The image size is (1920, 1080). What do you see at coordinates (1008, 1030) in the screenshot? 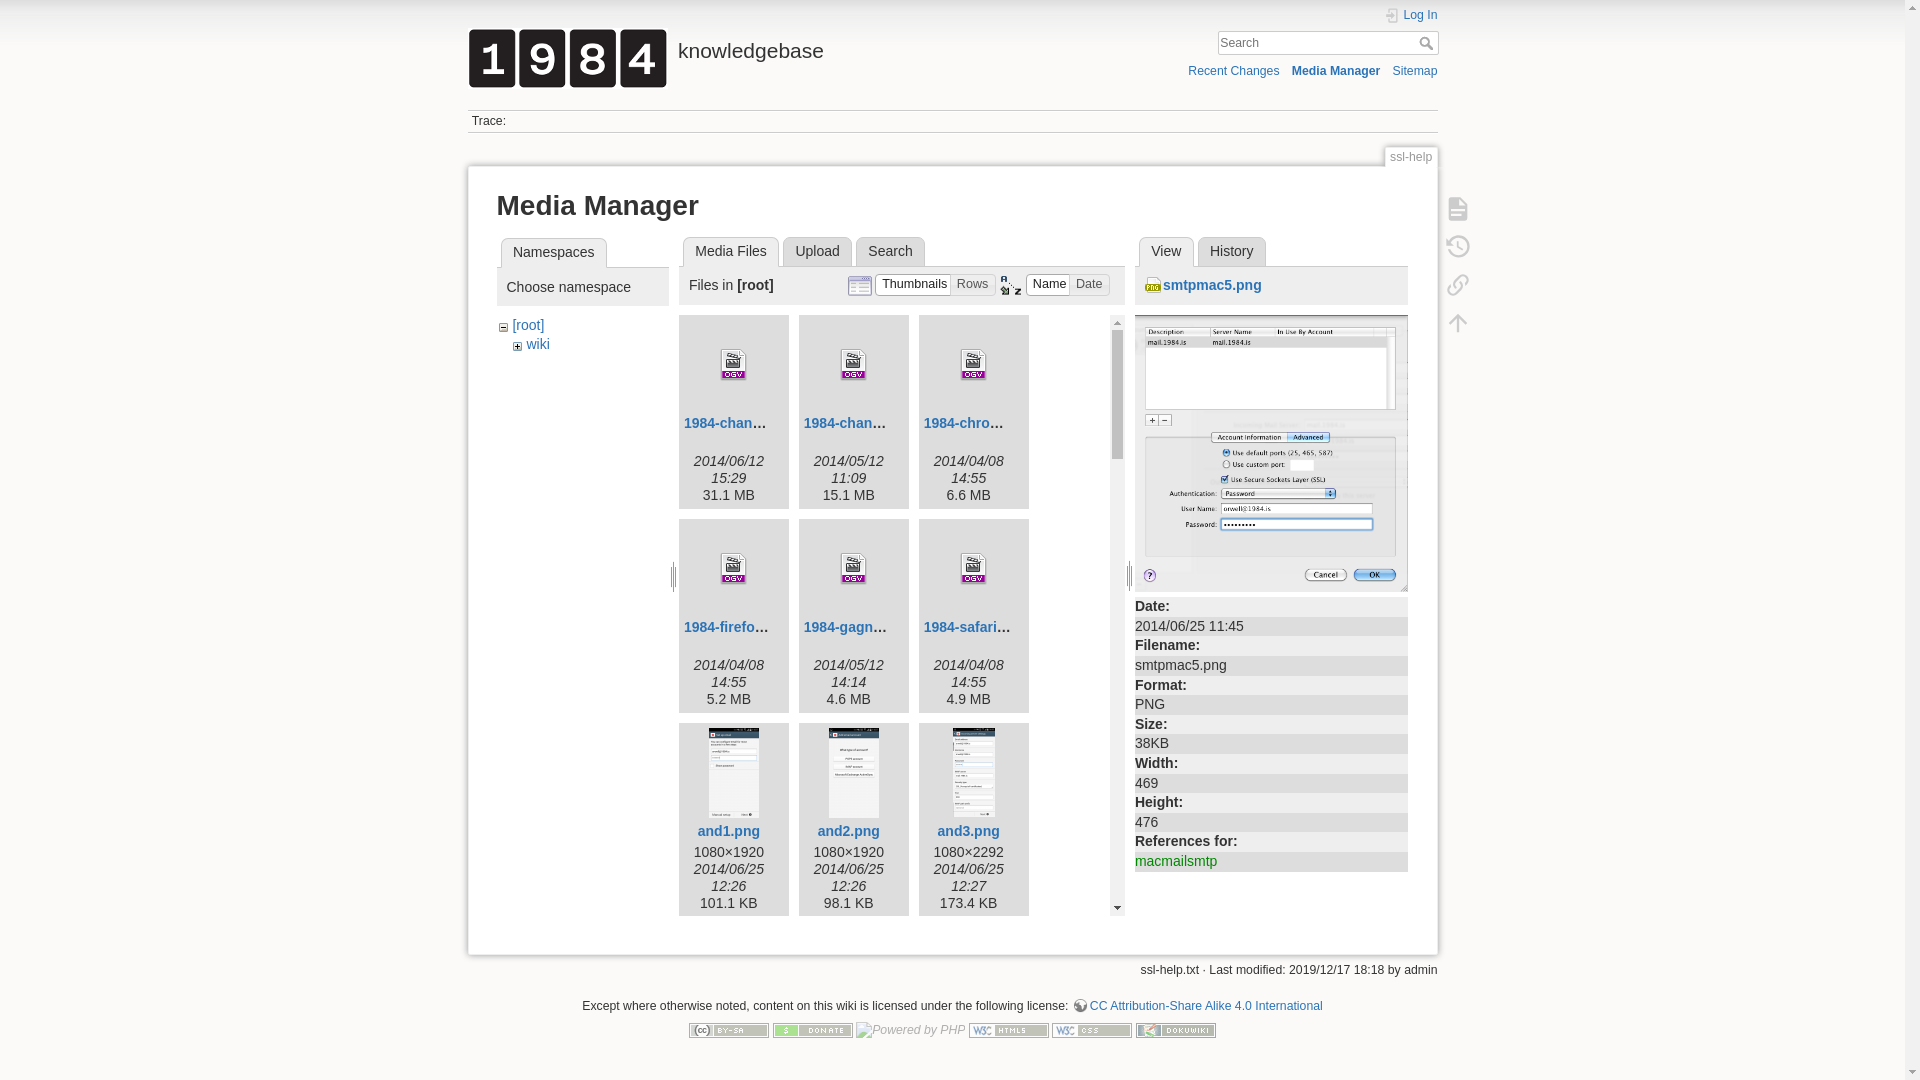
I see `Valid HTML5` at bounding box center [1008, 1030].